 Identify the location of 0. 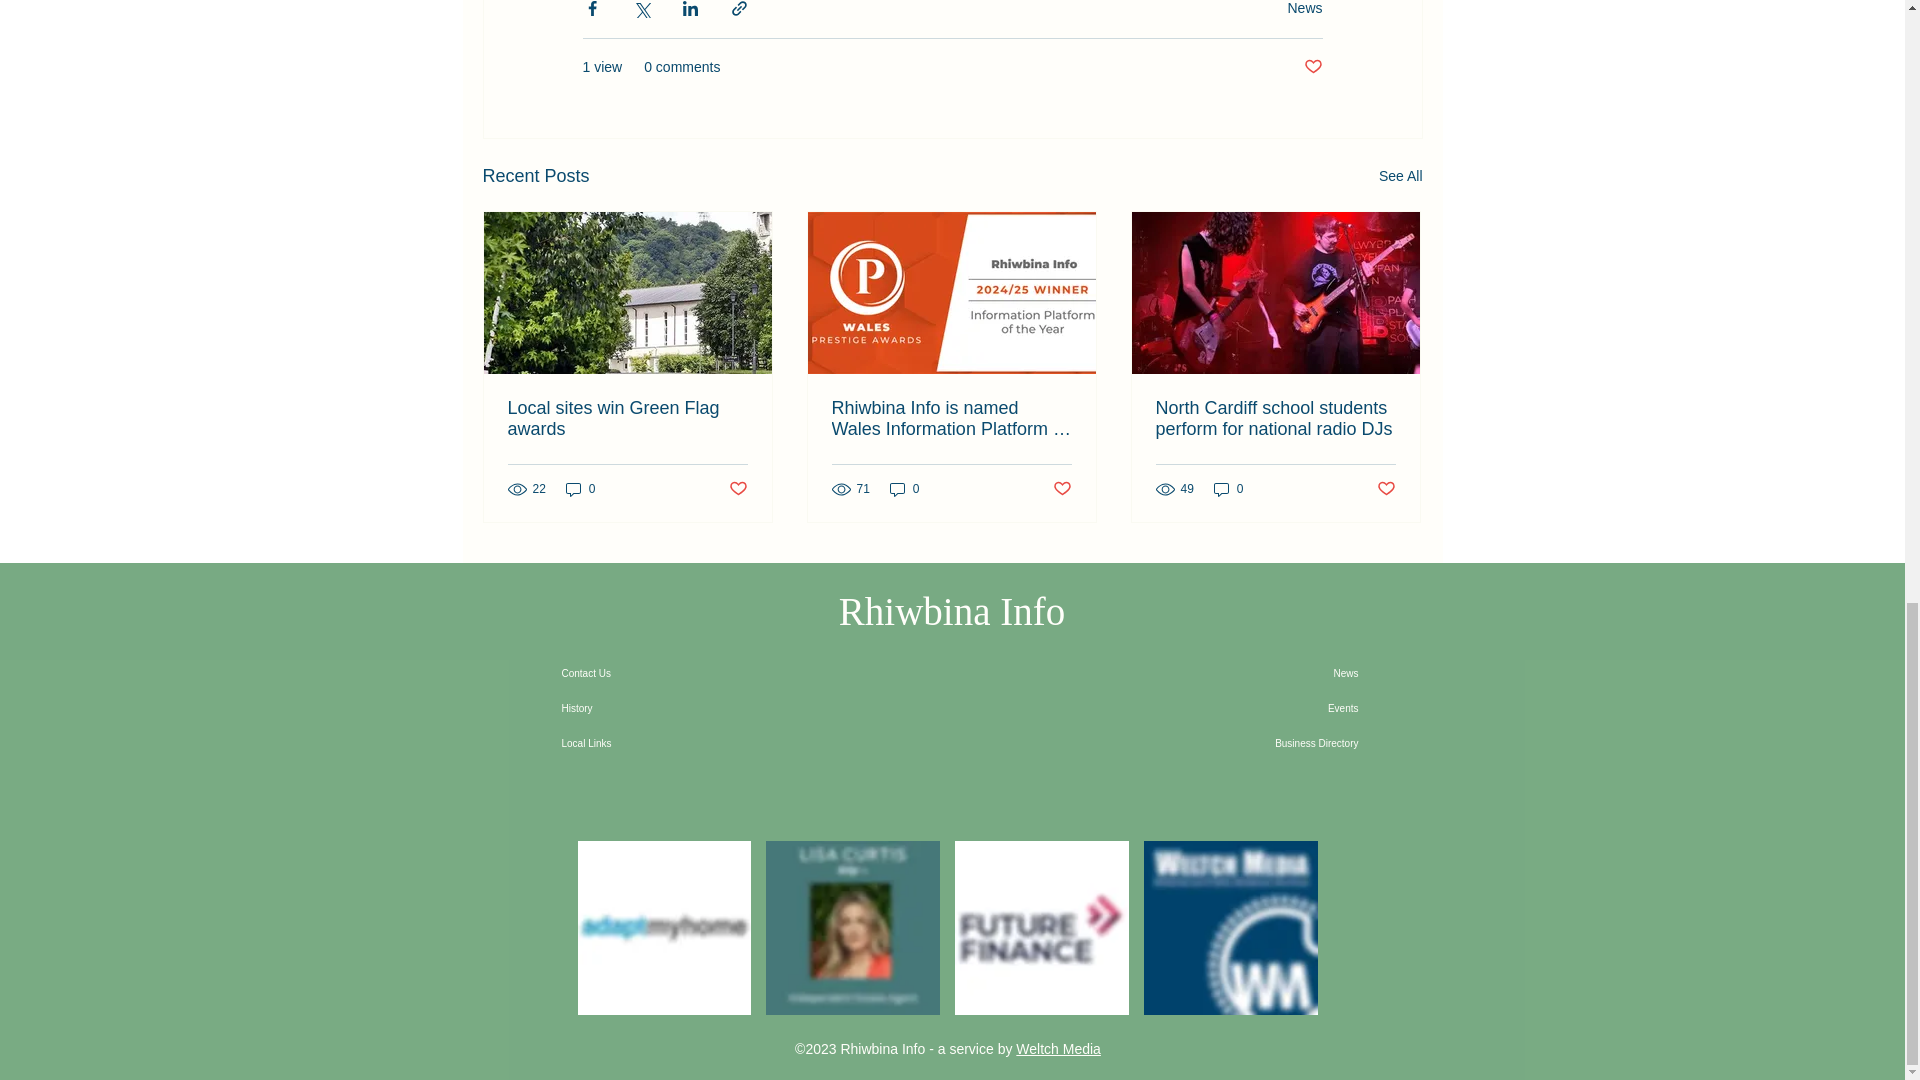
(904, 488).